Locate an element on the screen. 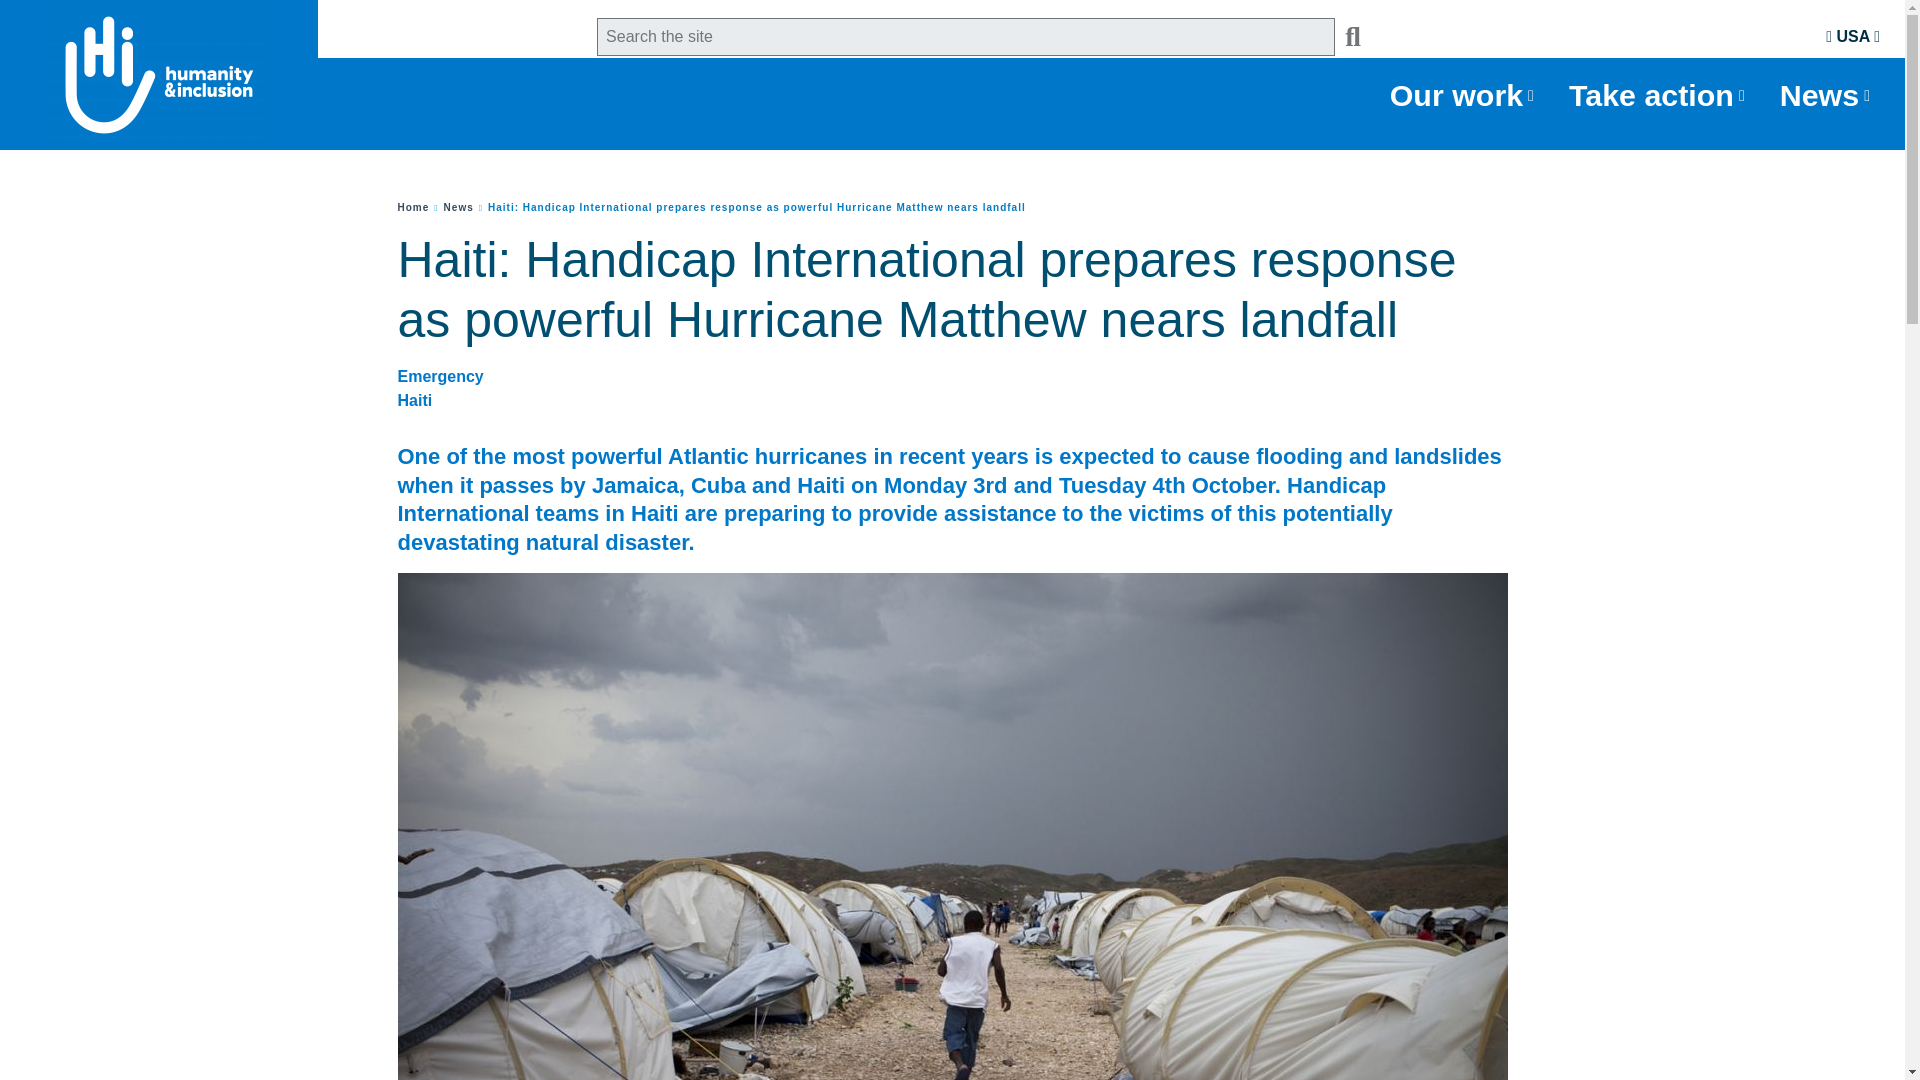  News is located at coordinates (458, 206).